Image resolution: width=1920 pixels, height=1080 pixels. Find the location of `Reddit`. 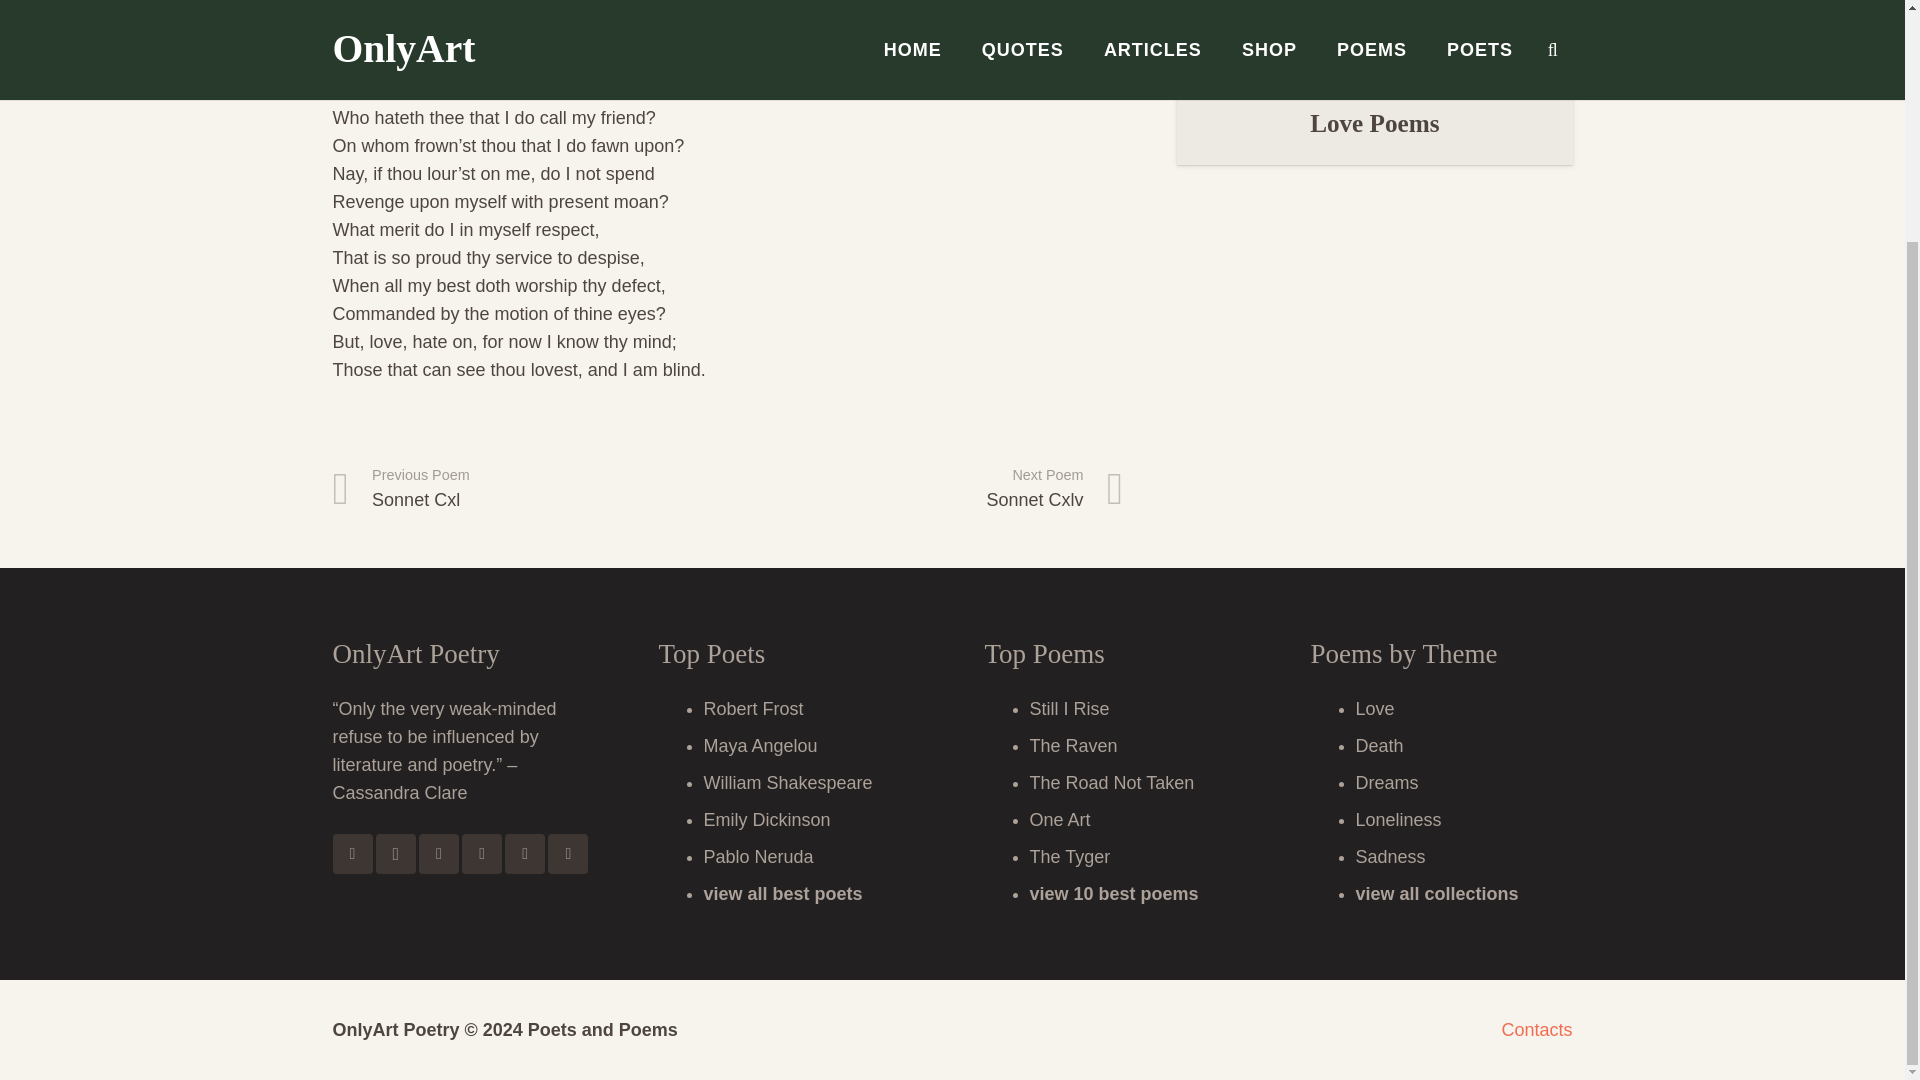

Reddit is located at coordinates (482, 853).